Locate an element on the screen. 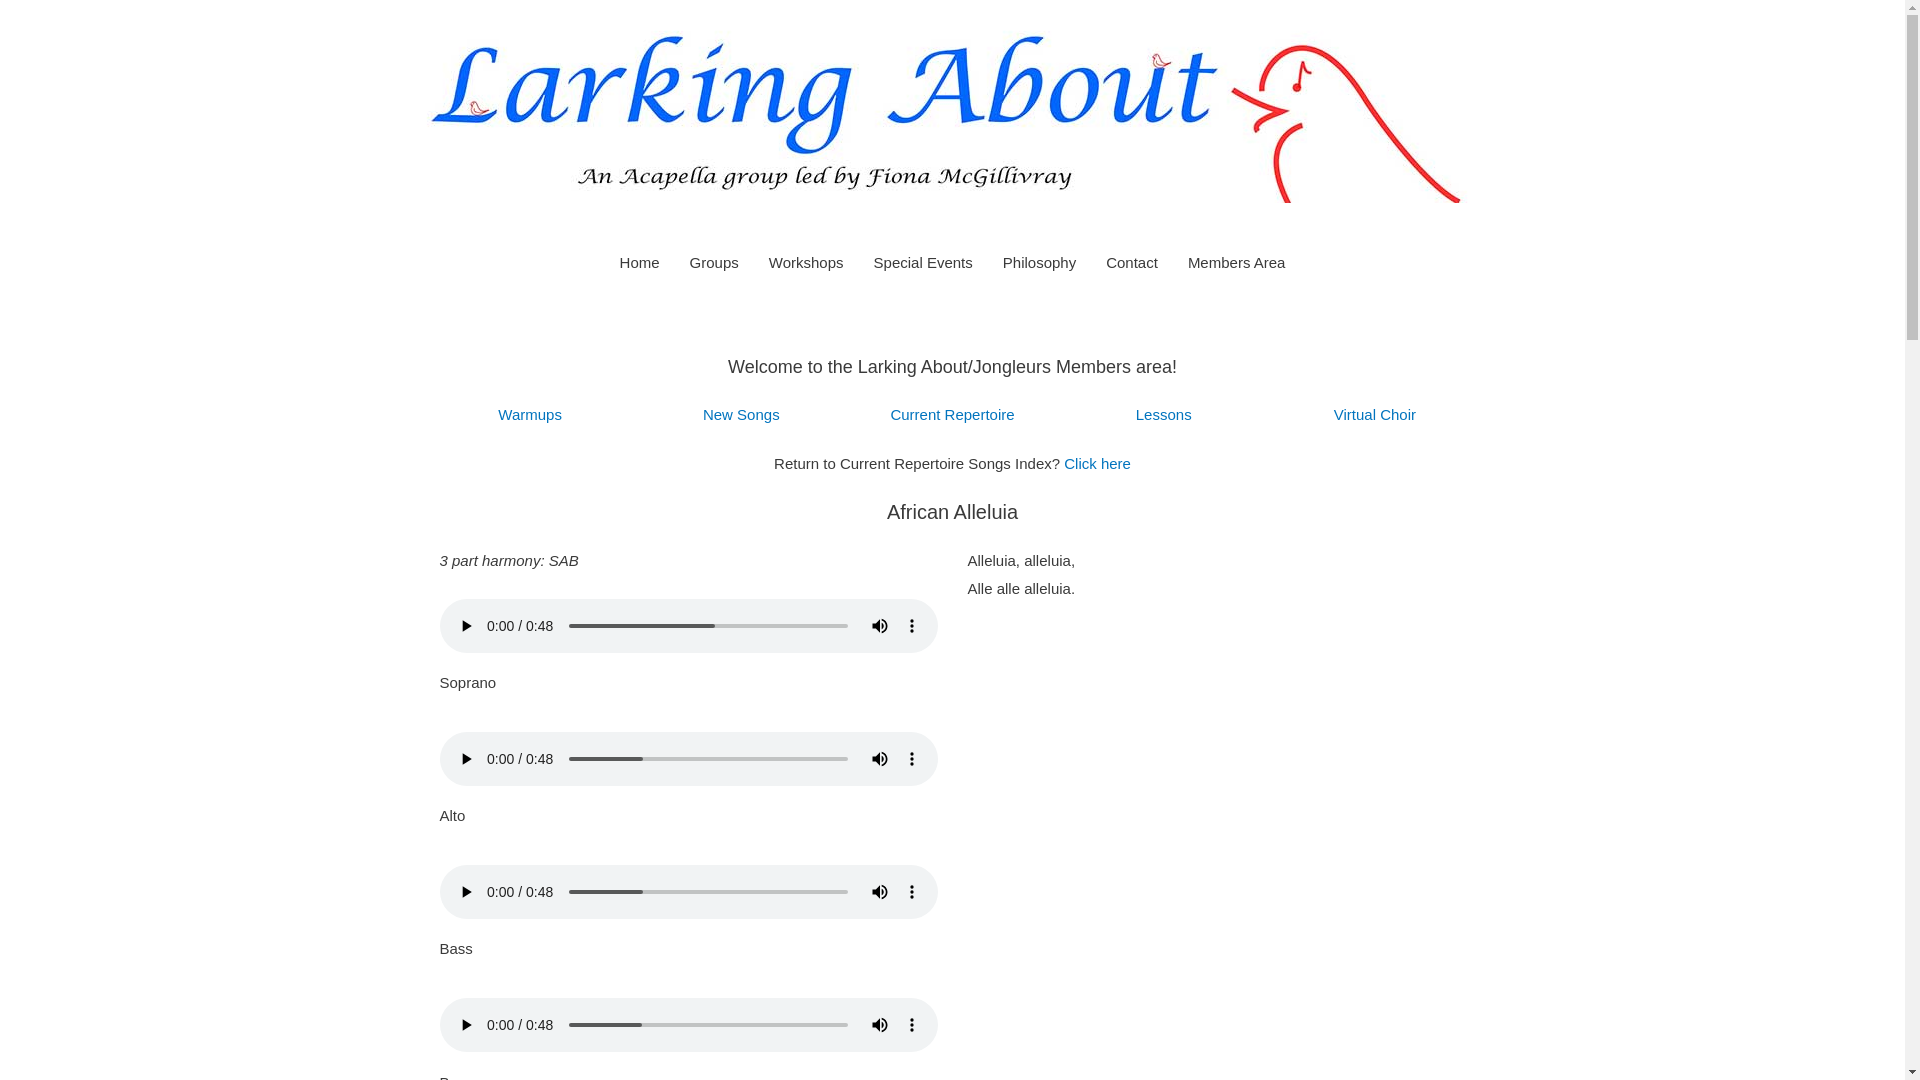 The image size is (1920, 1080). Virtual Choir is located at coordinates (1375, 414).